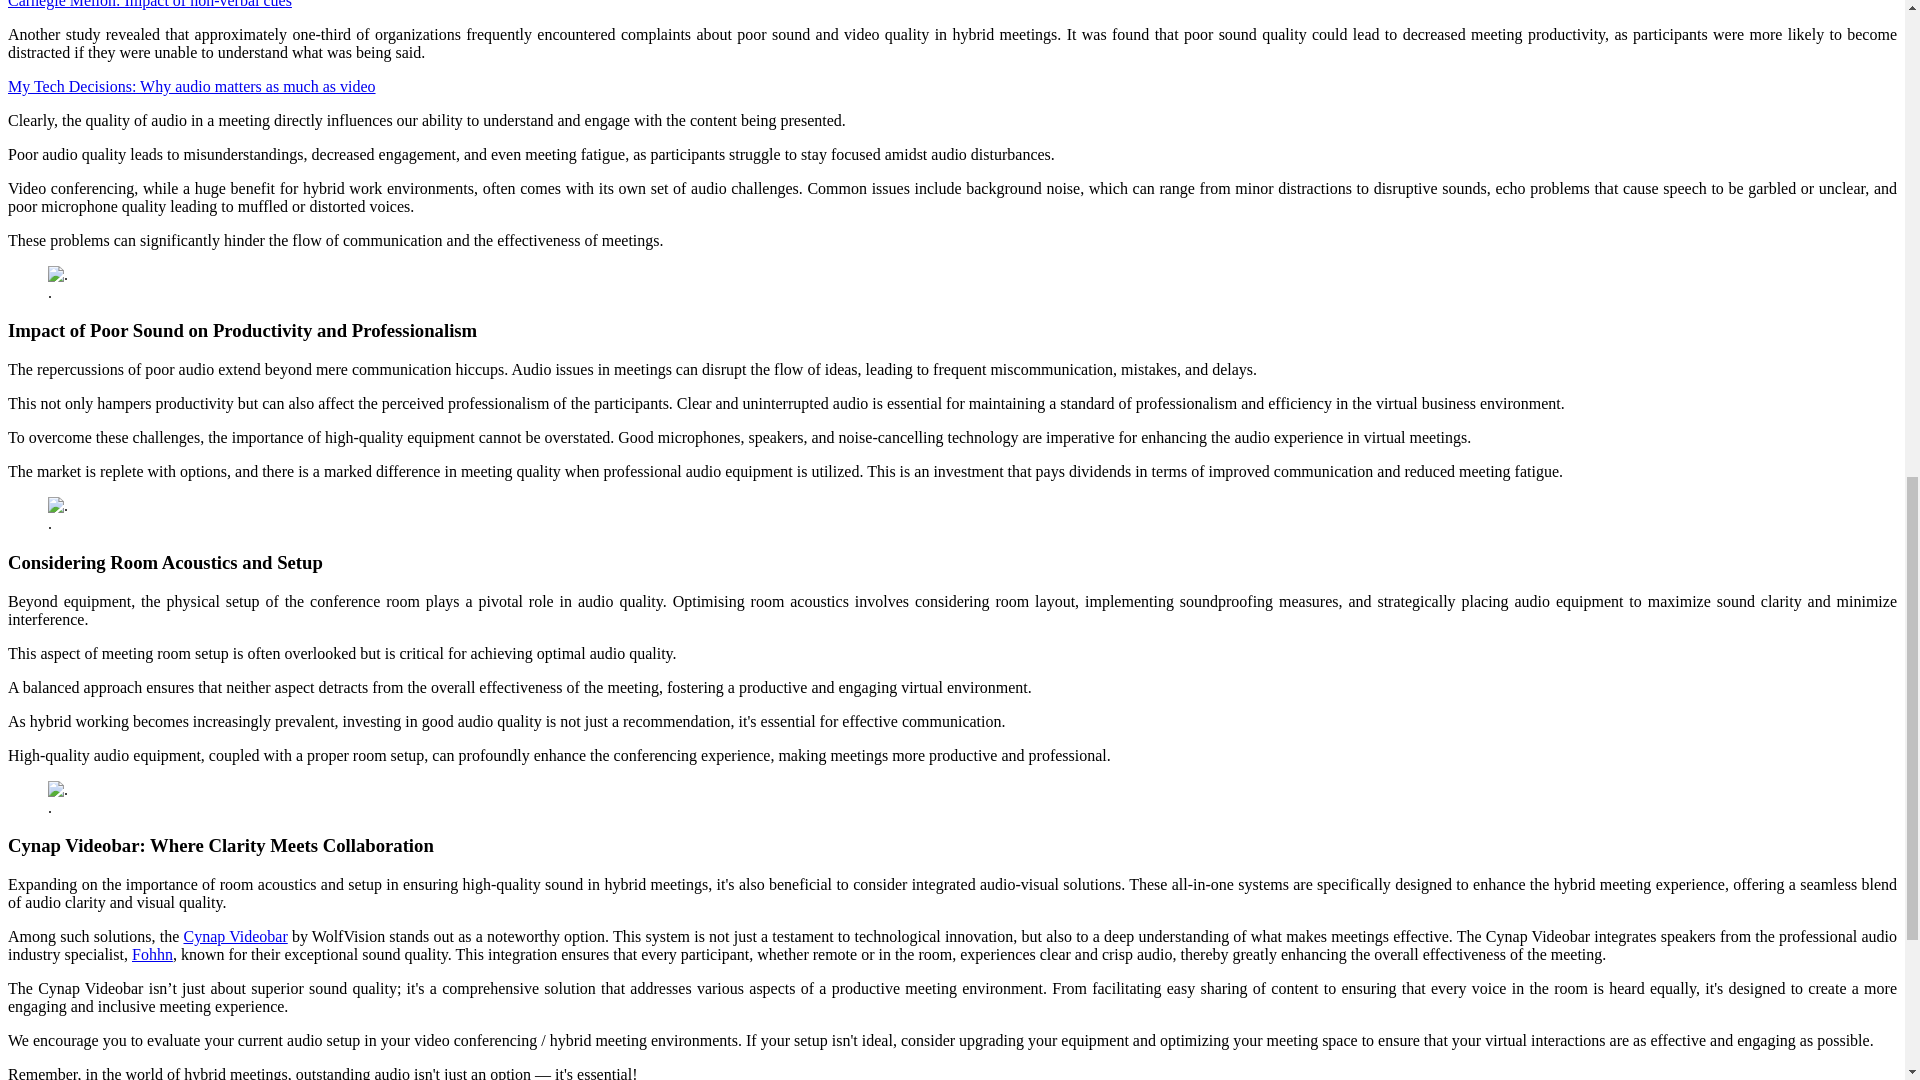 Image resolution: width=1920 pixels, height=1080 pixels. Describe the element at coordinates (234, 936) in the screenshot. I see `Cynap Videobar` at that location.